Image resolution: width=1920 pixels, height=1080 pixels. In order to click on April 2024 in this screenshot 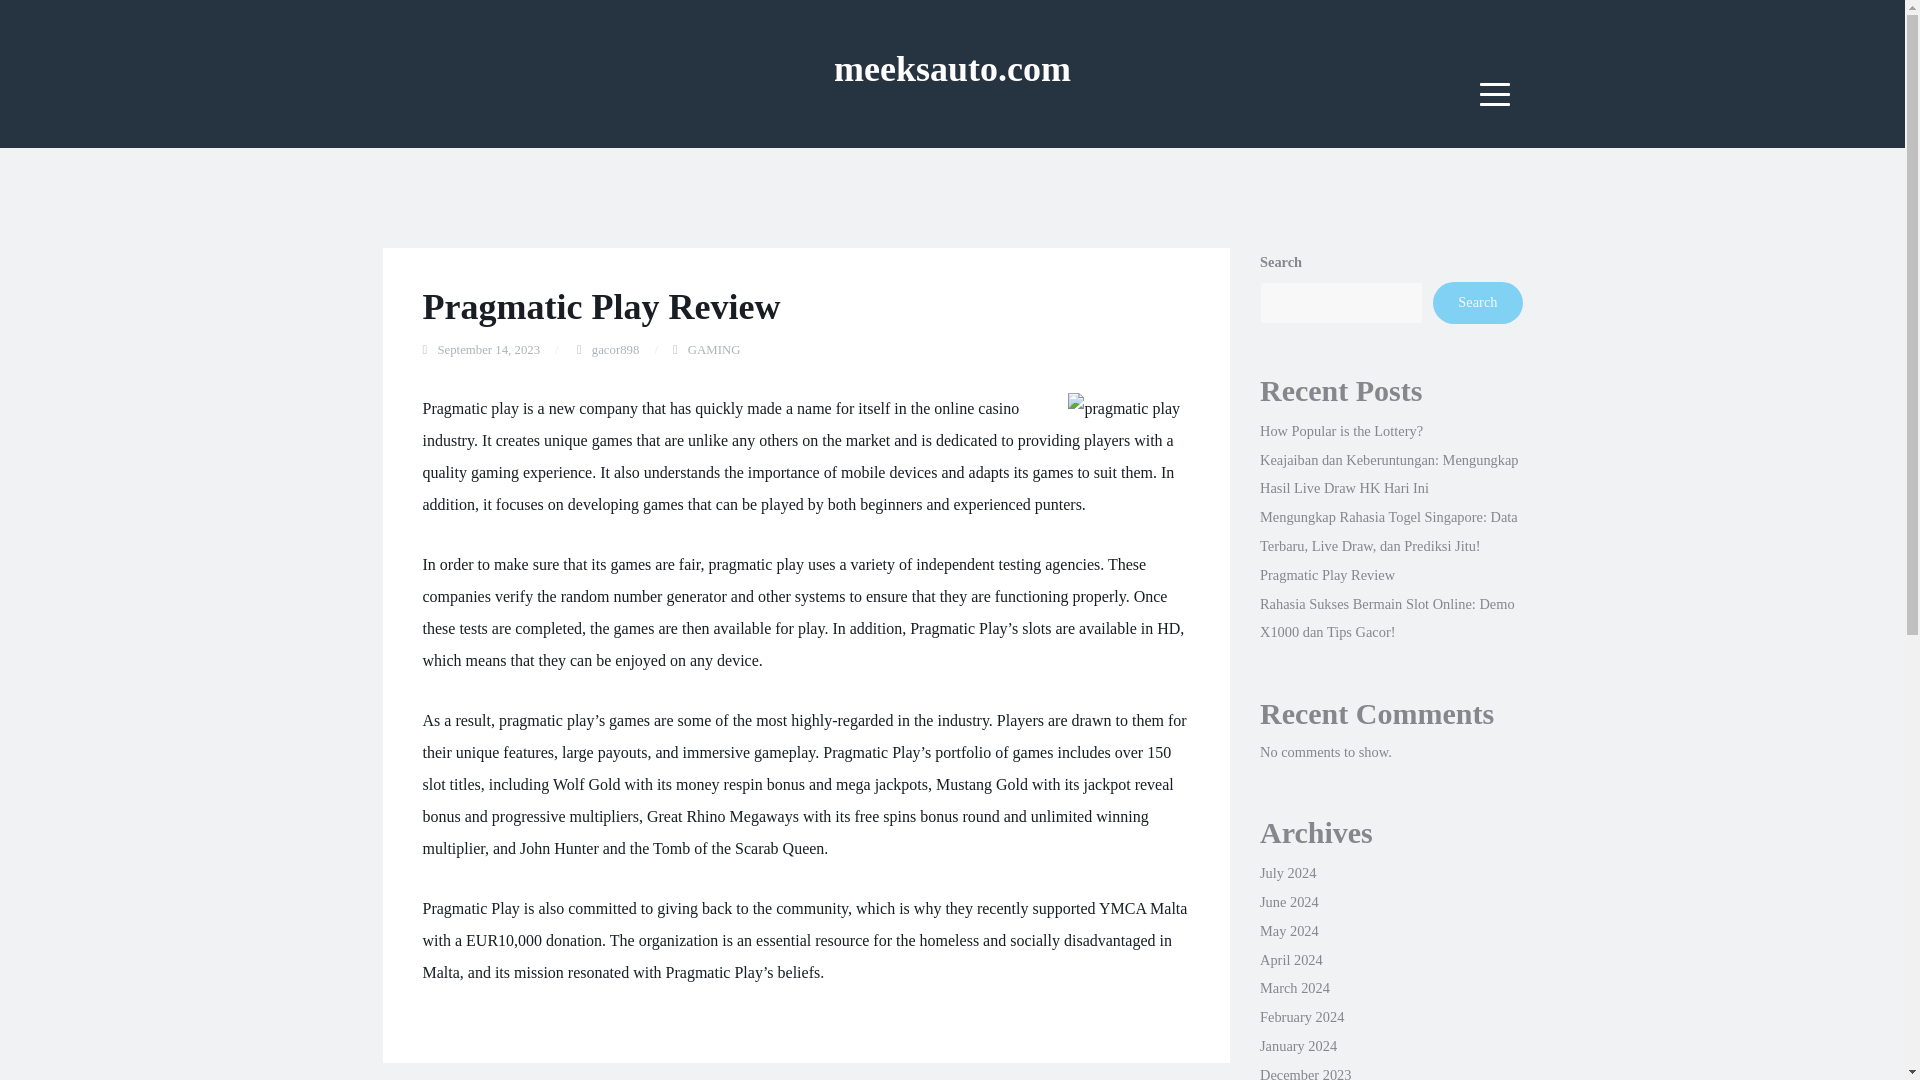, I will do `click(1290, 959)`.